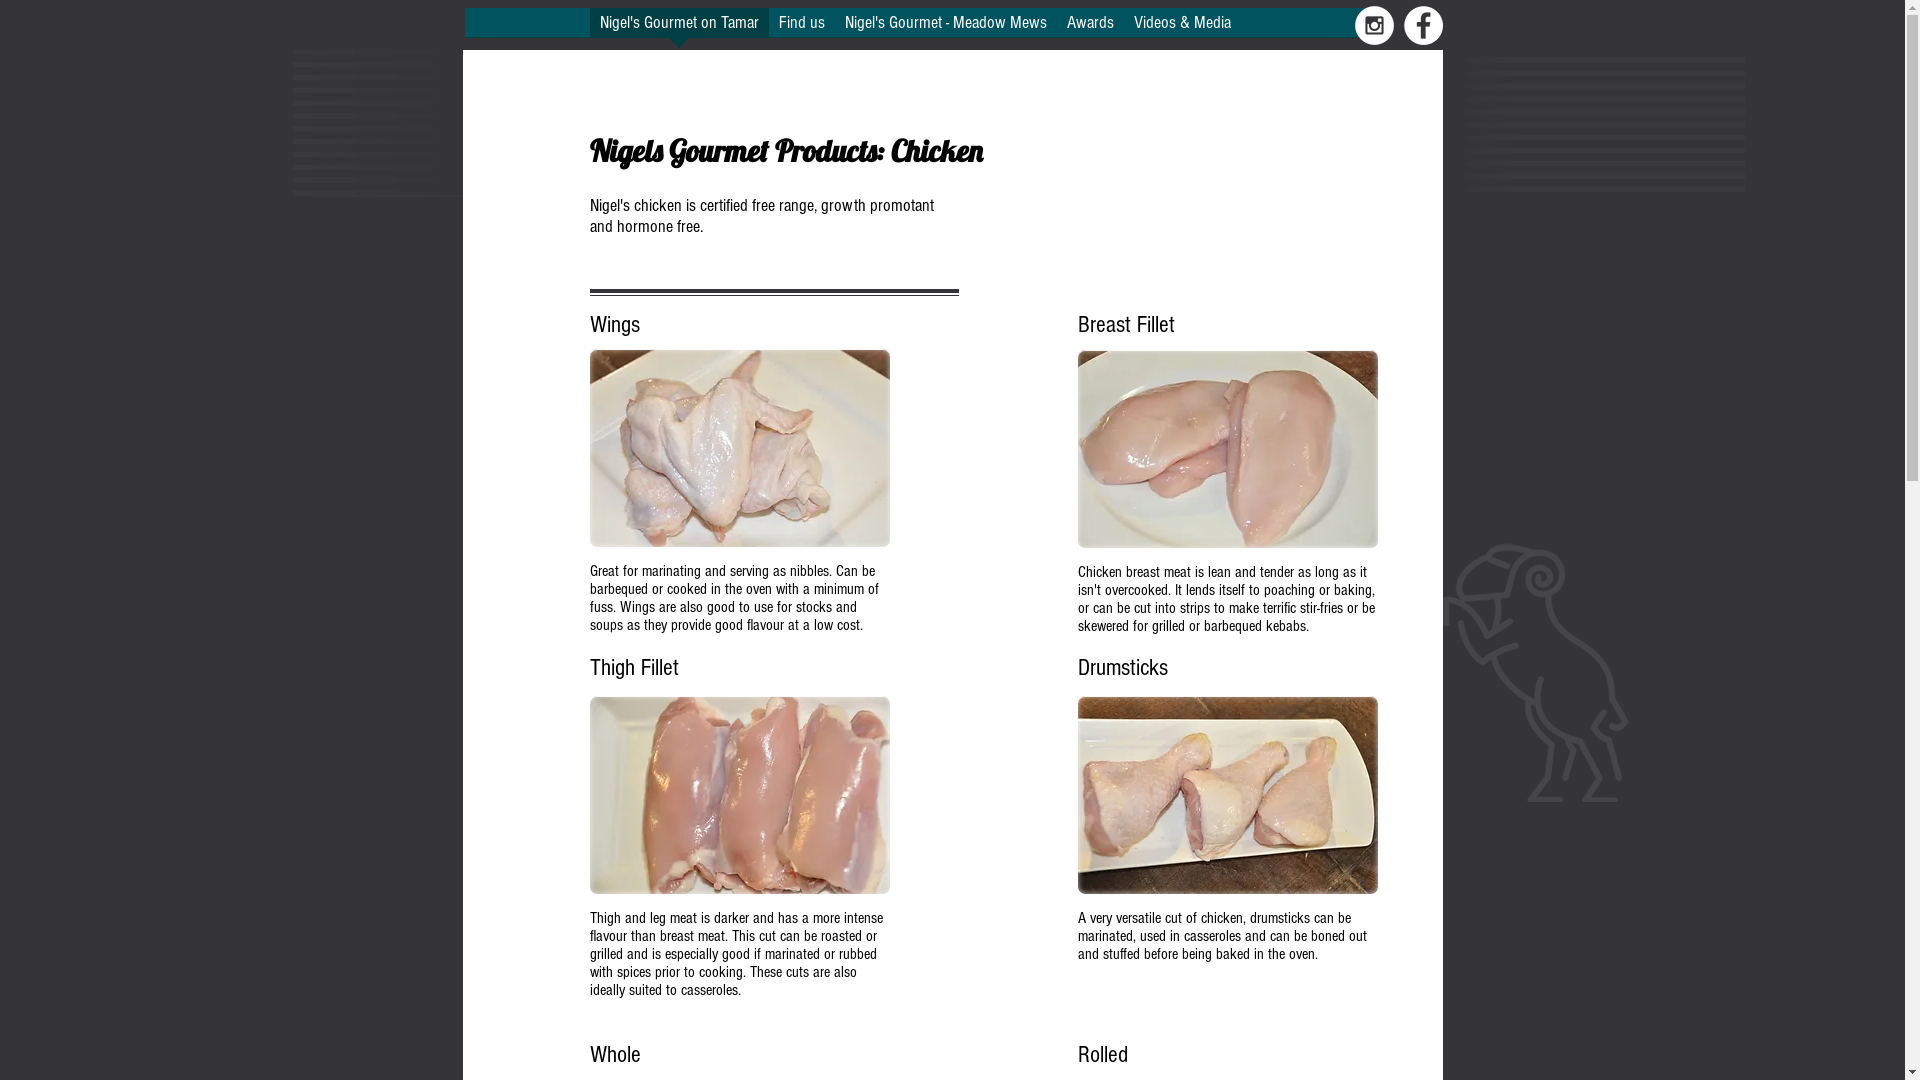 The height and width of the screenshot is (1080, 1920). What do you see at coordinates (945, 29) in the screenshot?
I see `Nigel's Gourmet - Meadow Mews` at bounding box center [945, 29].